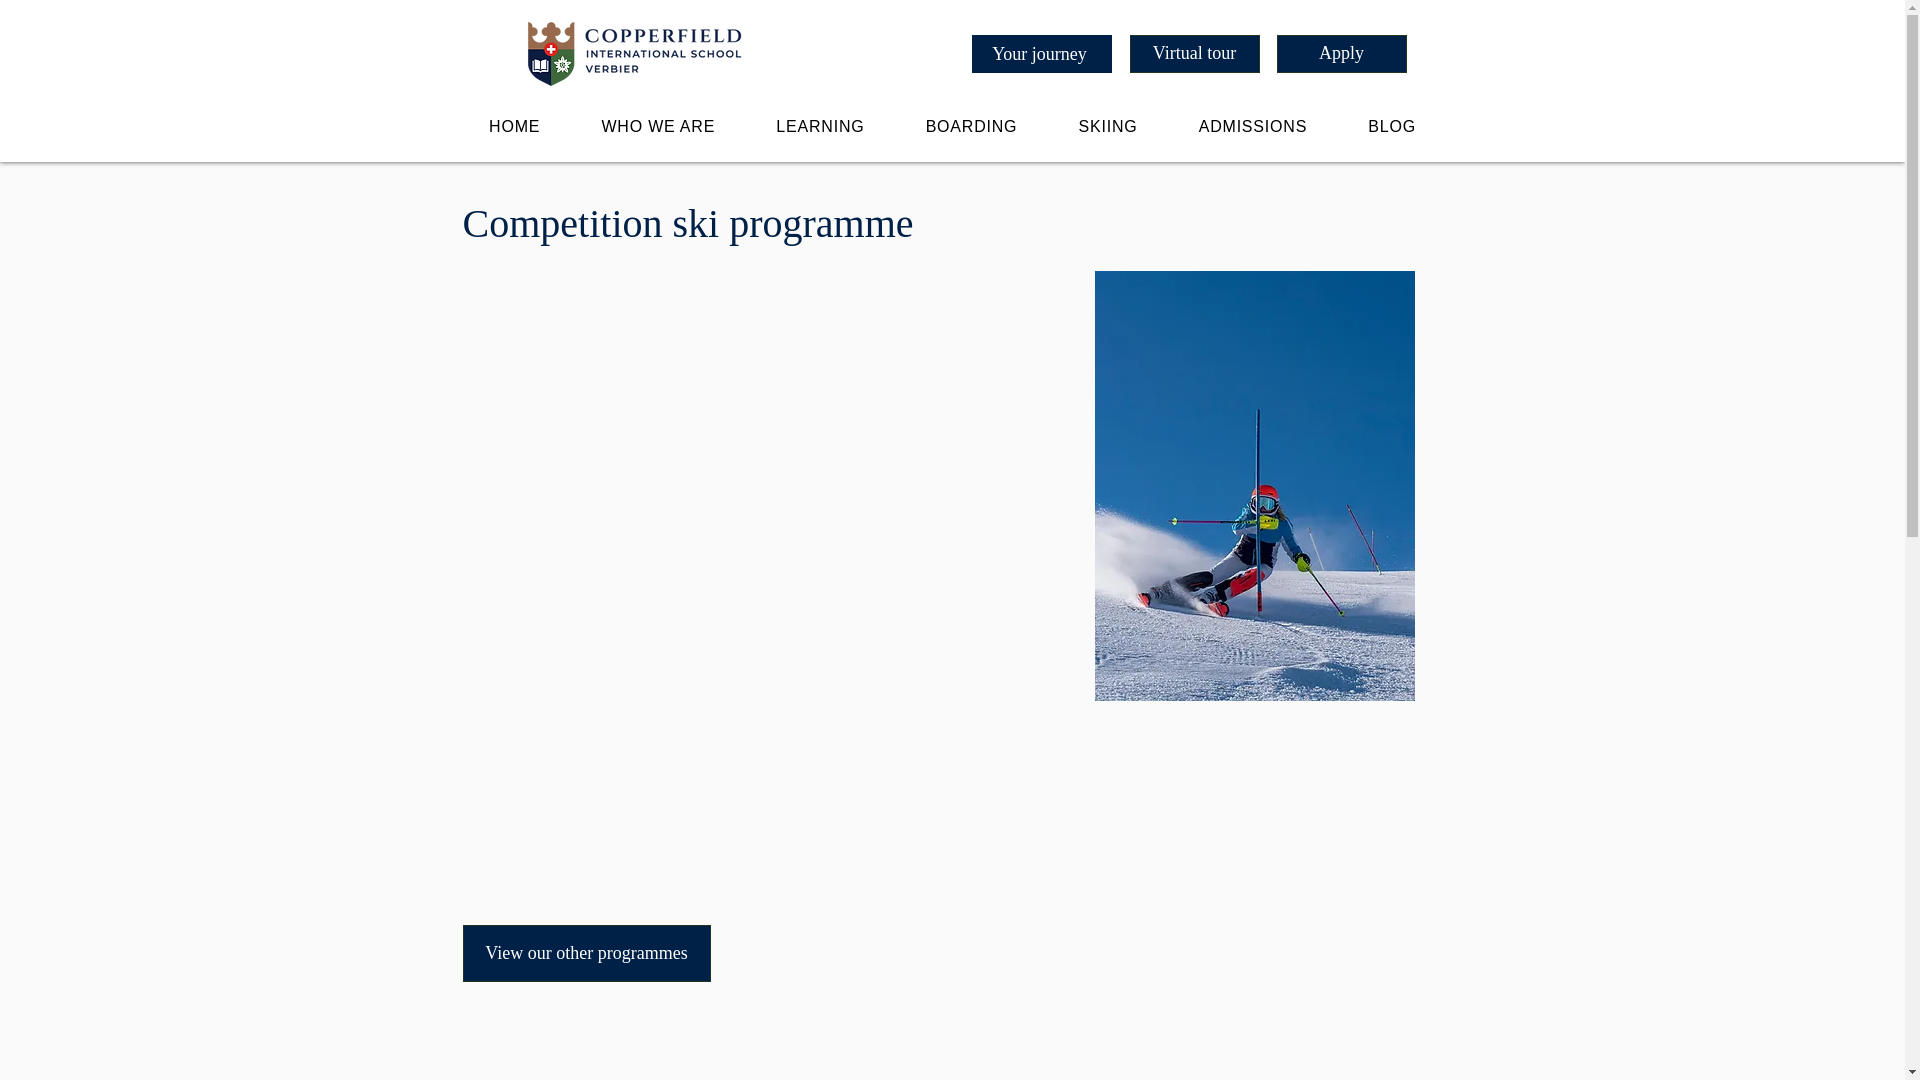 The image size is (1920, 1080). What do you see at coordinates (1194, 54) in the screenshot?
I see `Virtual tour` at bounding box center [1194, 54].